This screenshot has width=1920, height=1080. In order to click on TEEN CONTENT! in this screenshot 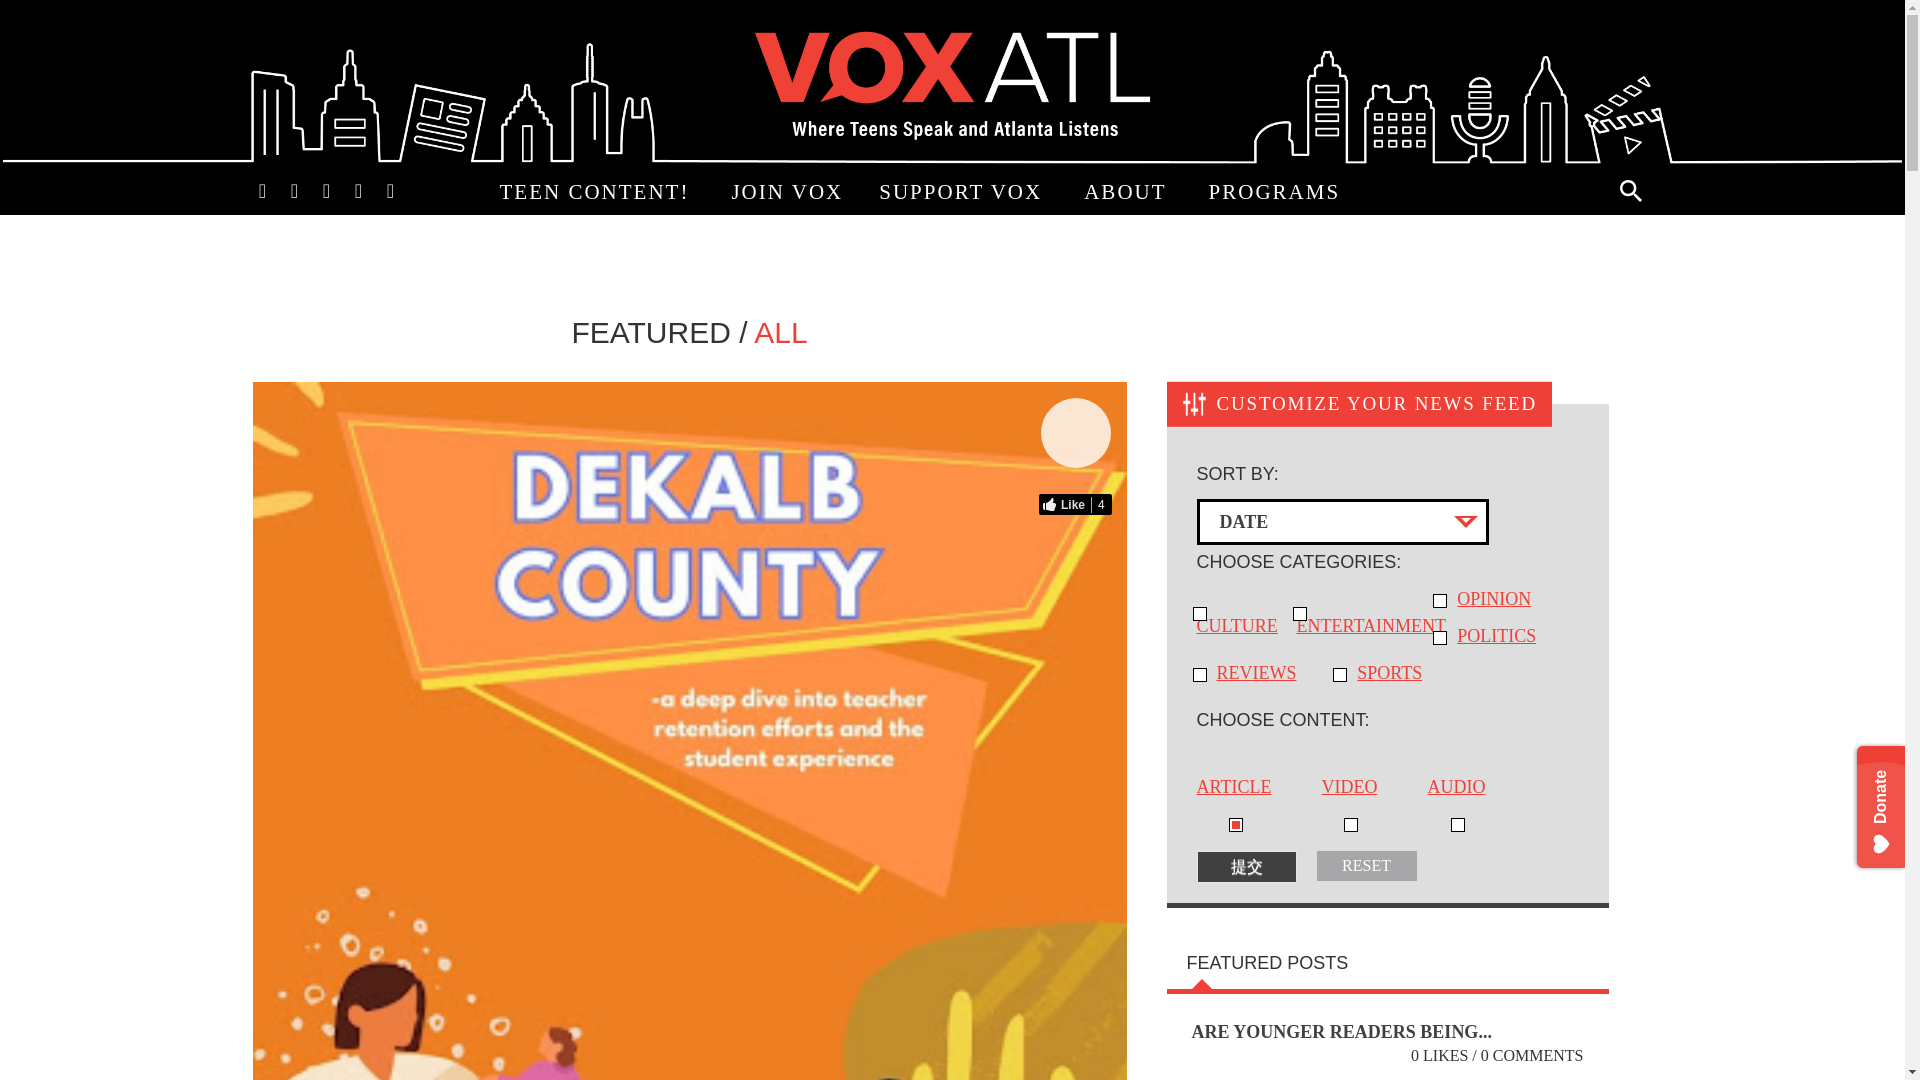, I will do `click(598, 193)`.